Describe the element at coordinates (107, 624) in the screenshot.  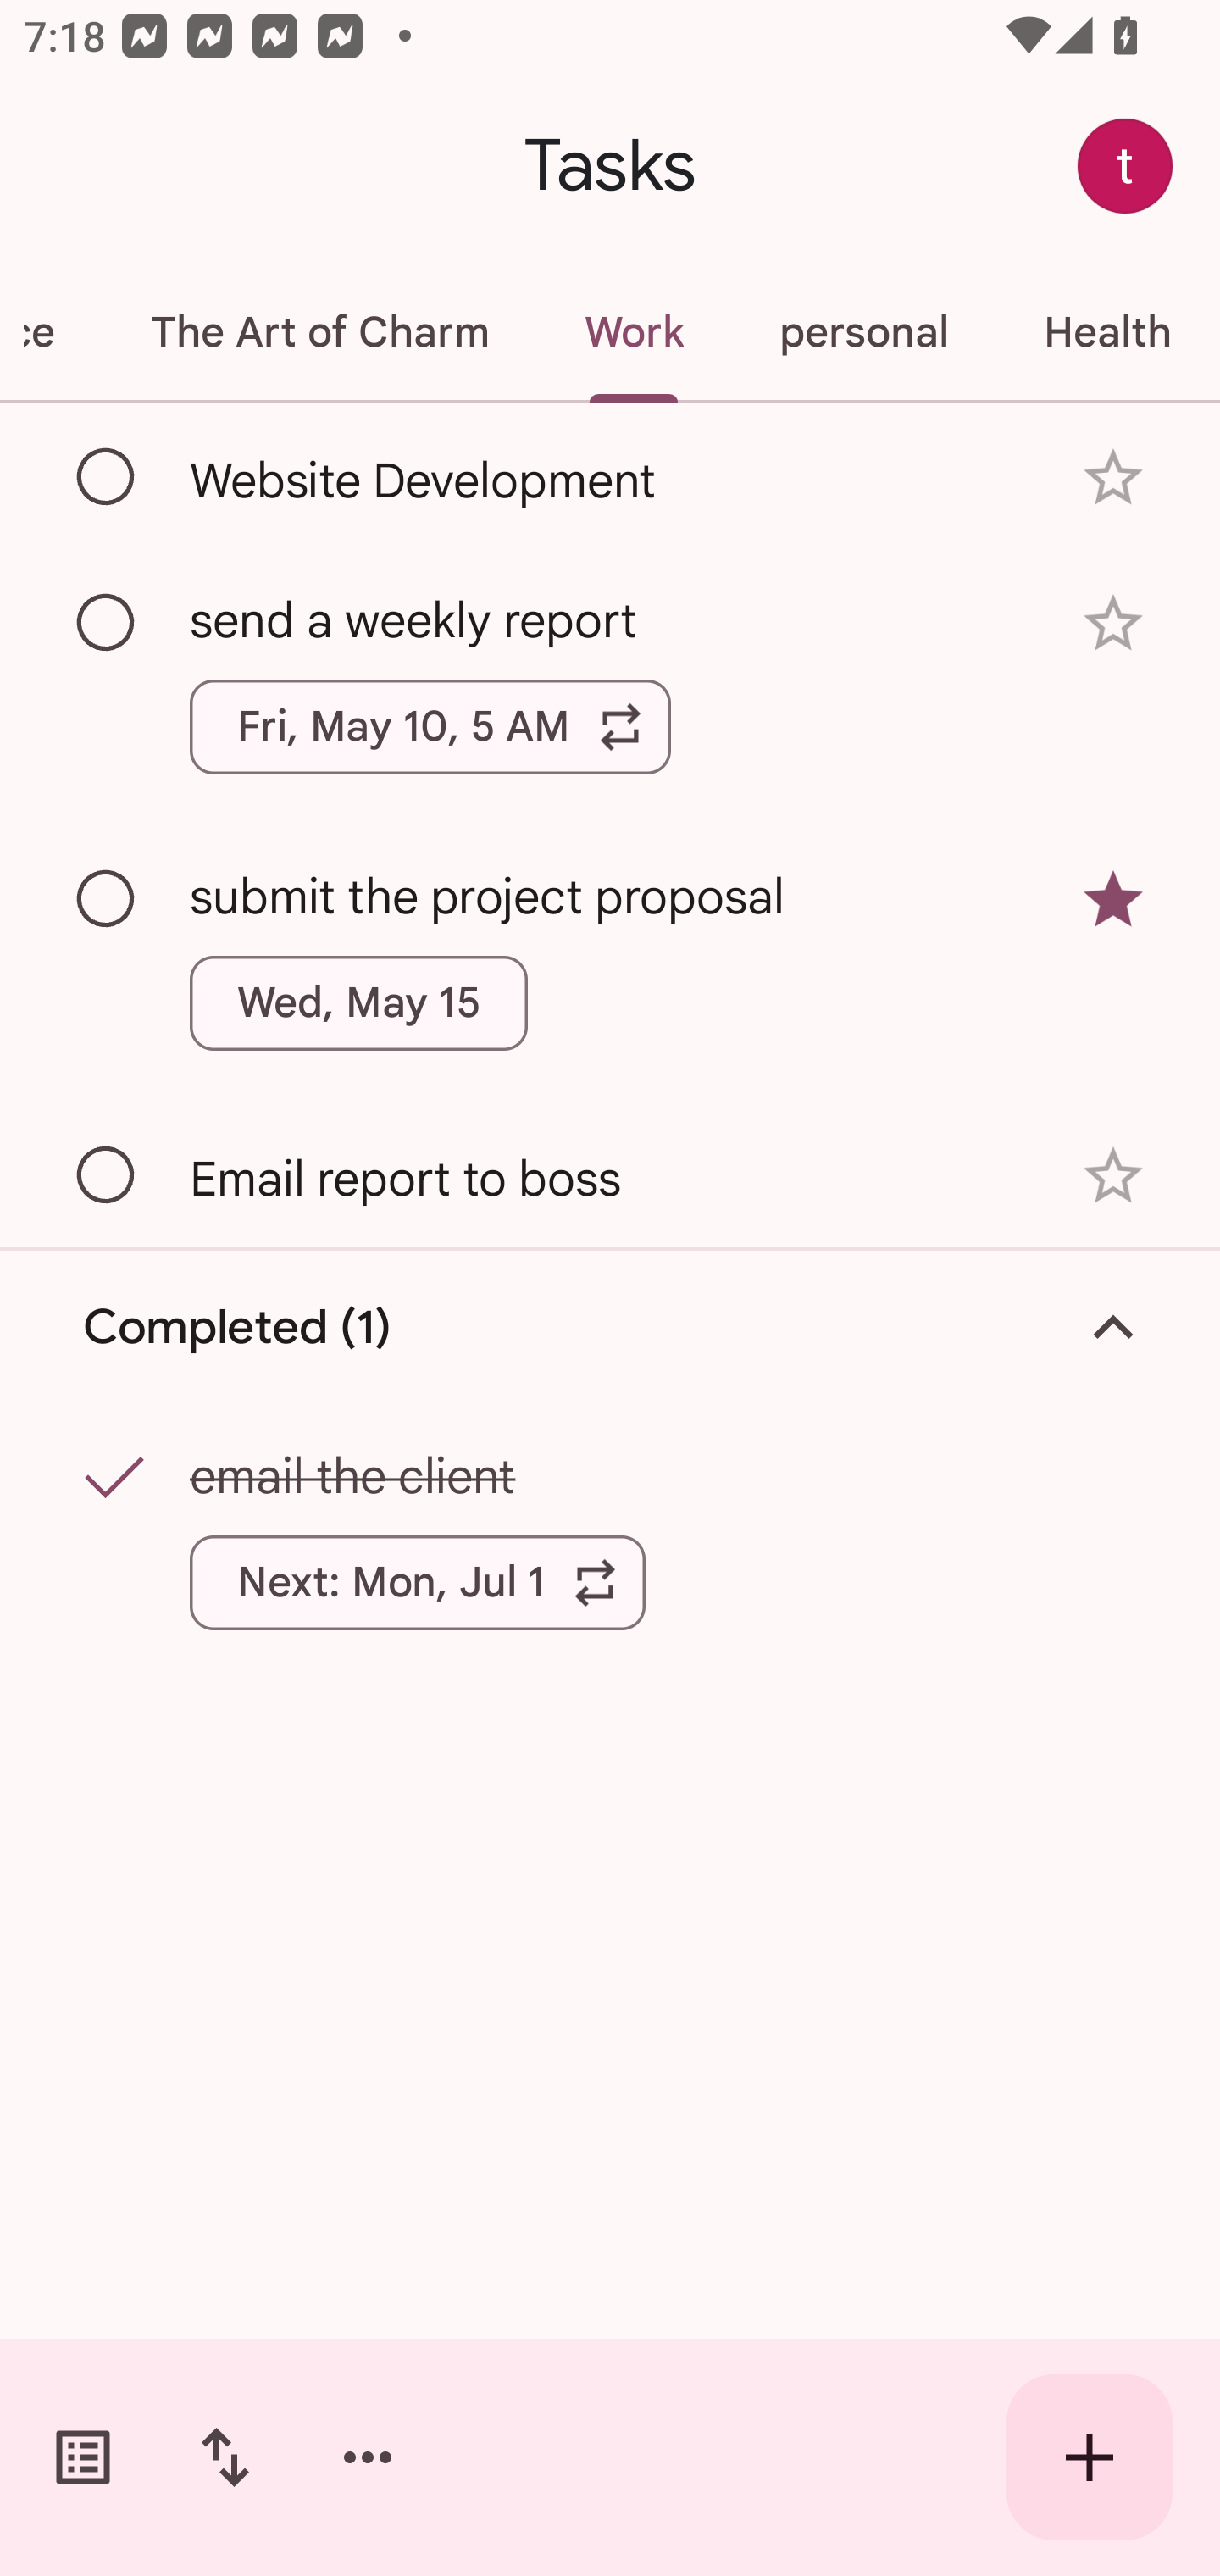
I see `Mark as complete` at that location.